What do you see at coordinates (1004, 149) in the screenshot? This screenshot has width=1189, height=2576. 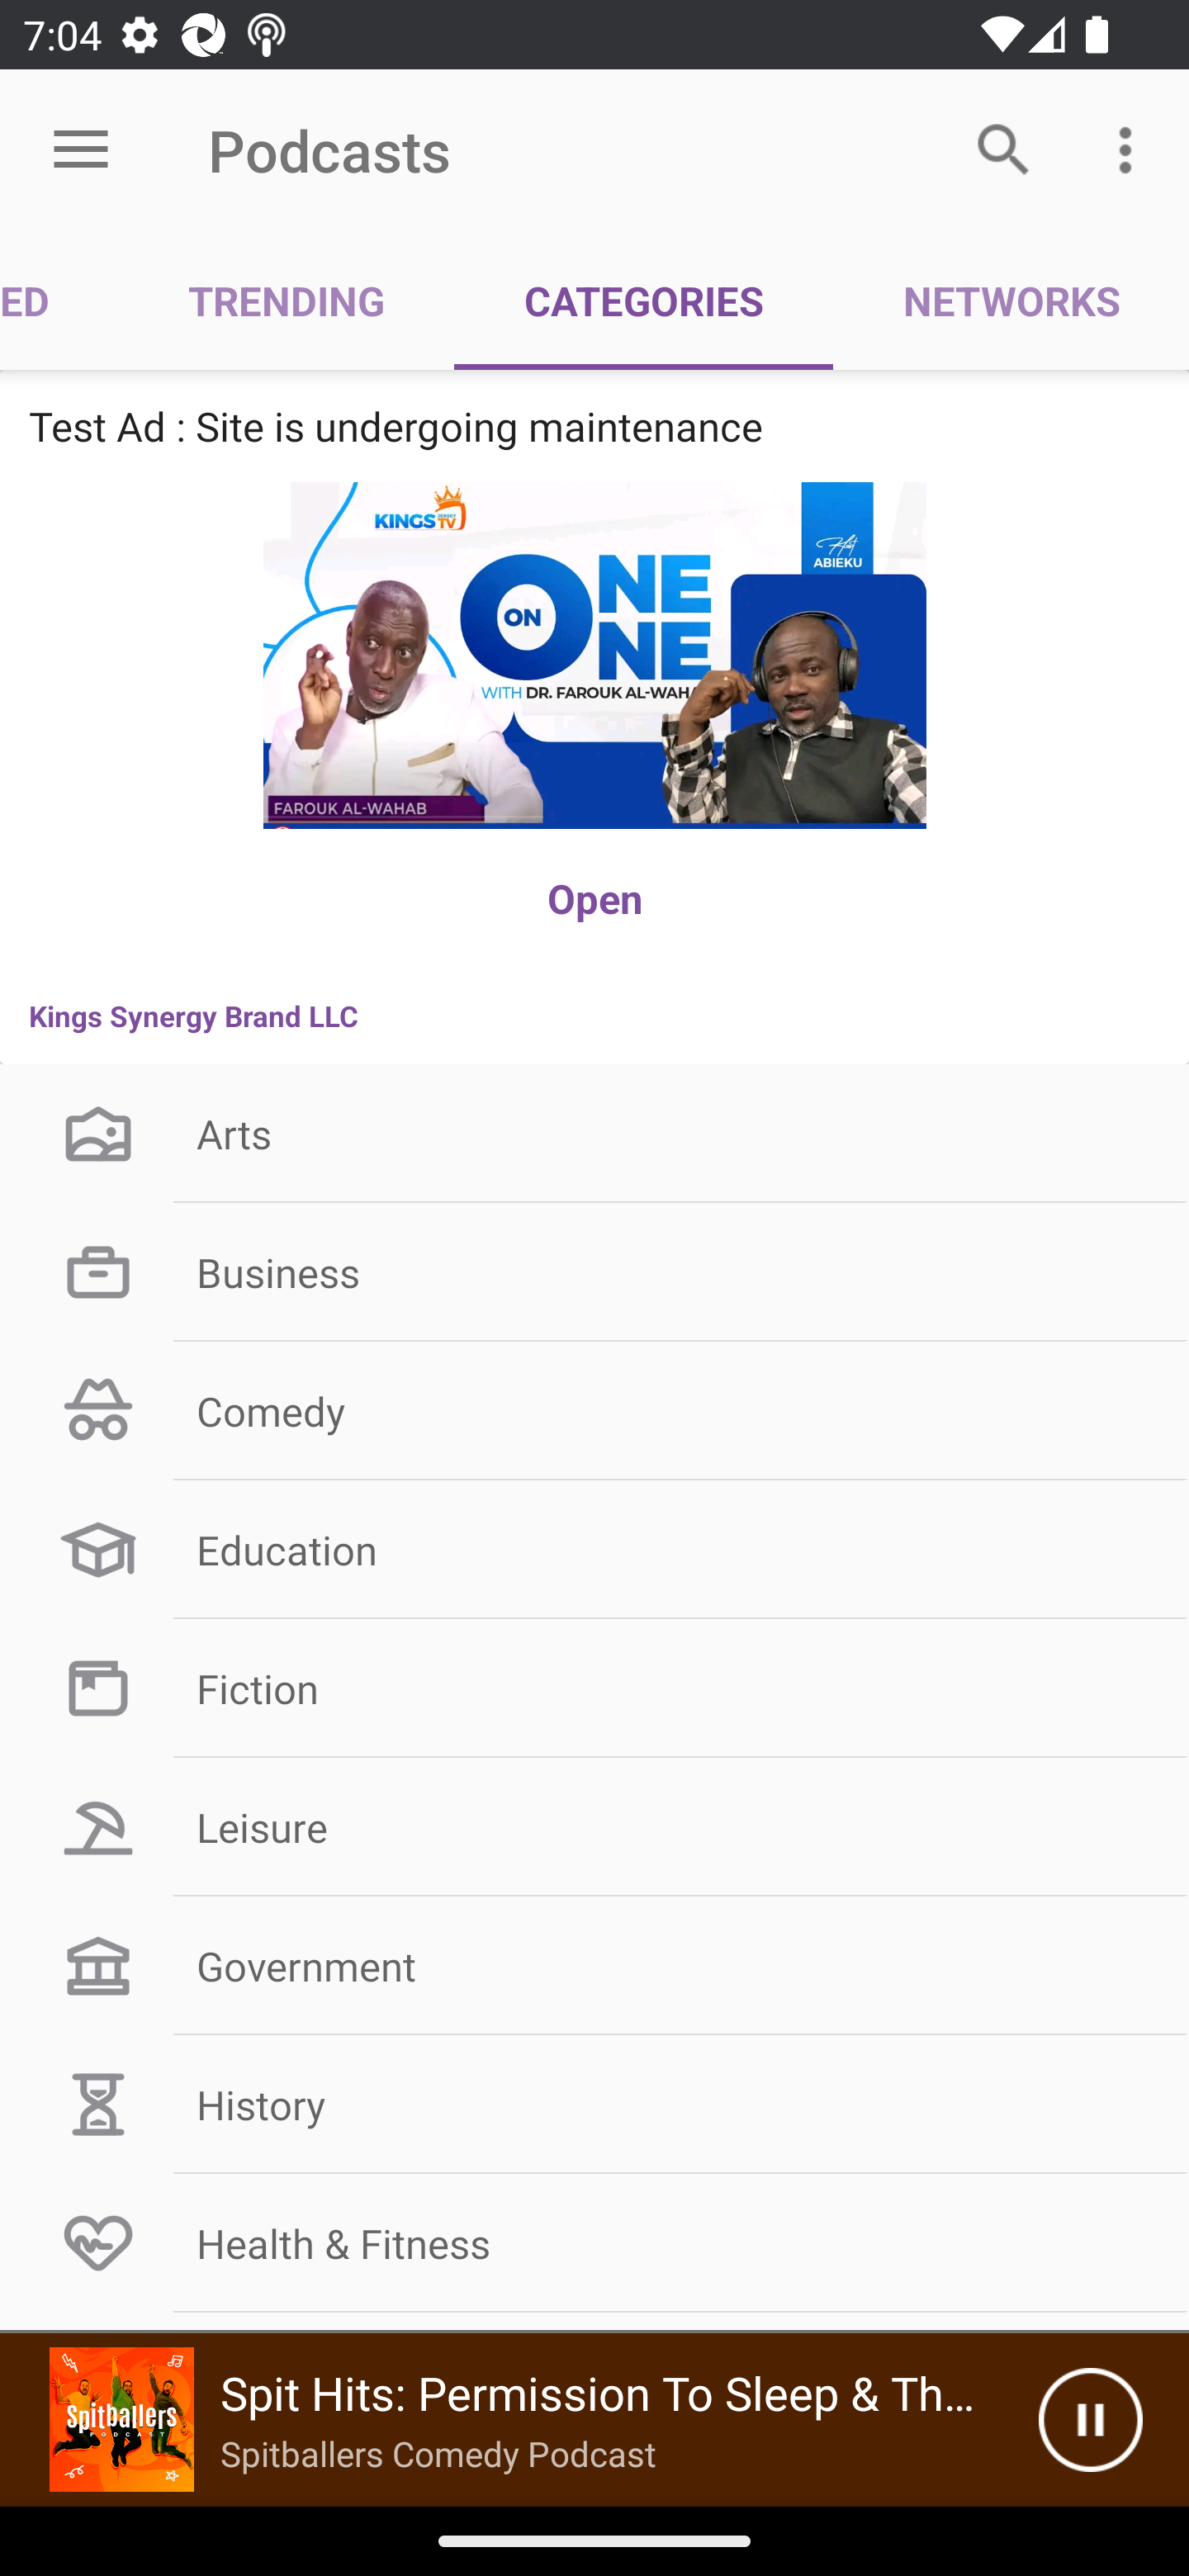 I see `Search` at bounding box center [1004, 149].